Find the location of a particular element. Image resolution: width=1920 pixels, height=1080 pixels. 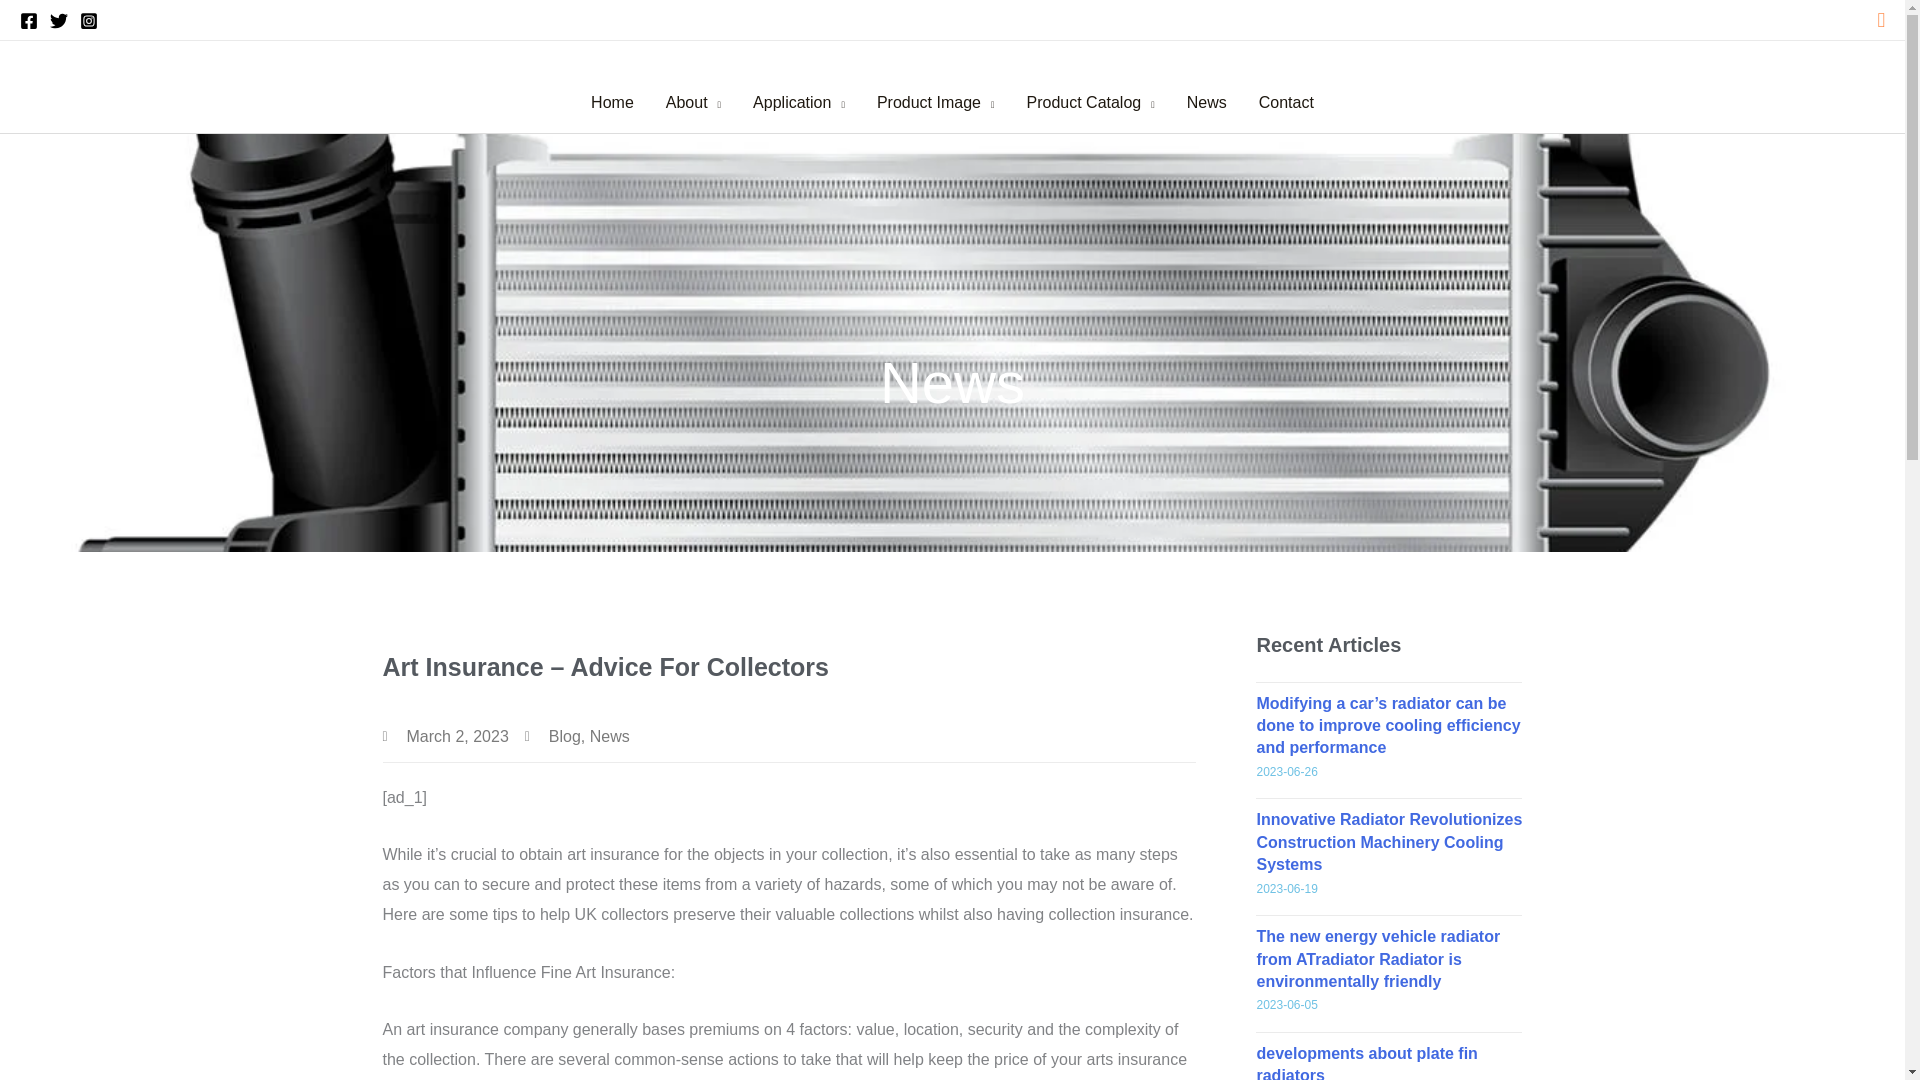

Product Image is located at coordinates (936, 102).